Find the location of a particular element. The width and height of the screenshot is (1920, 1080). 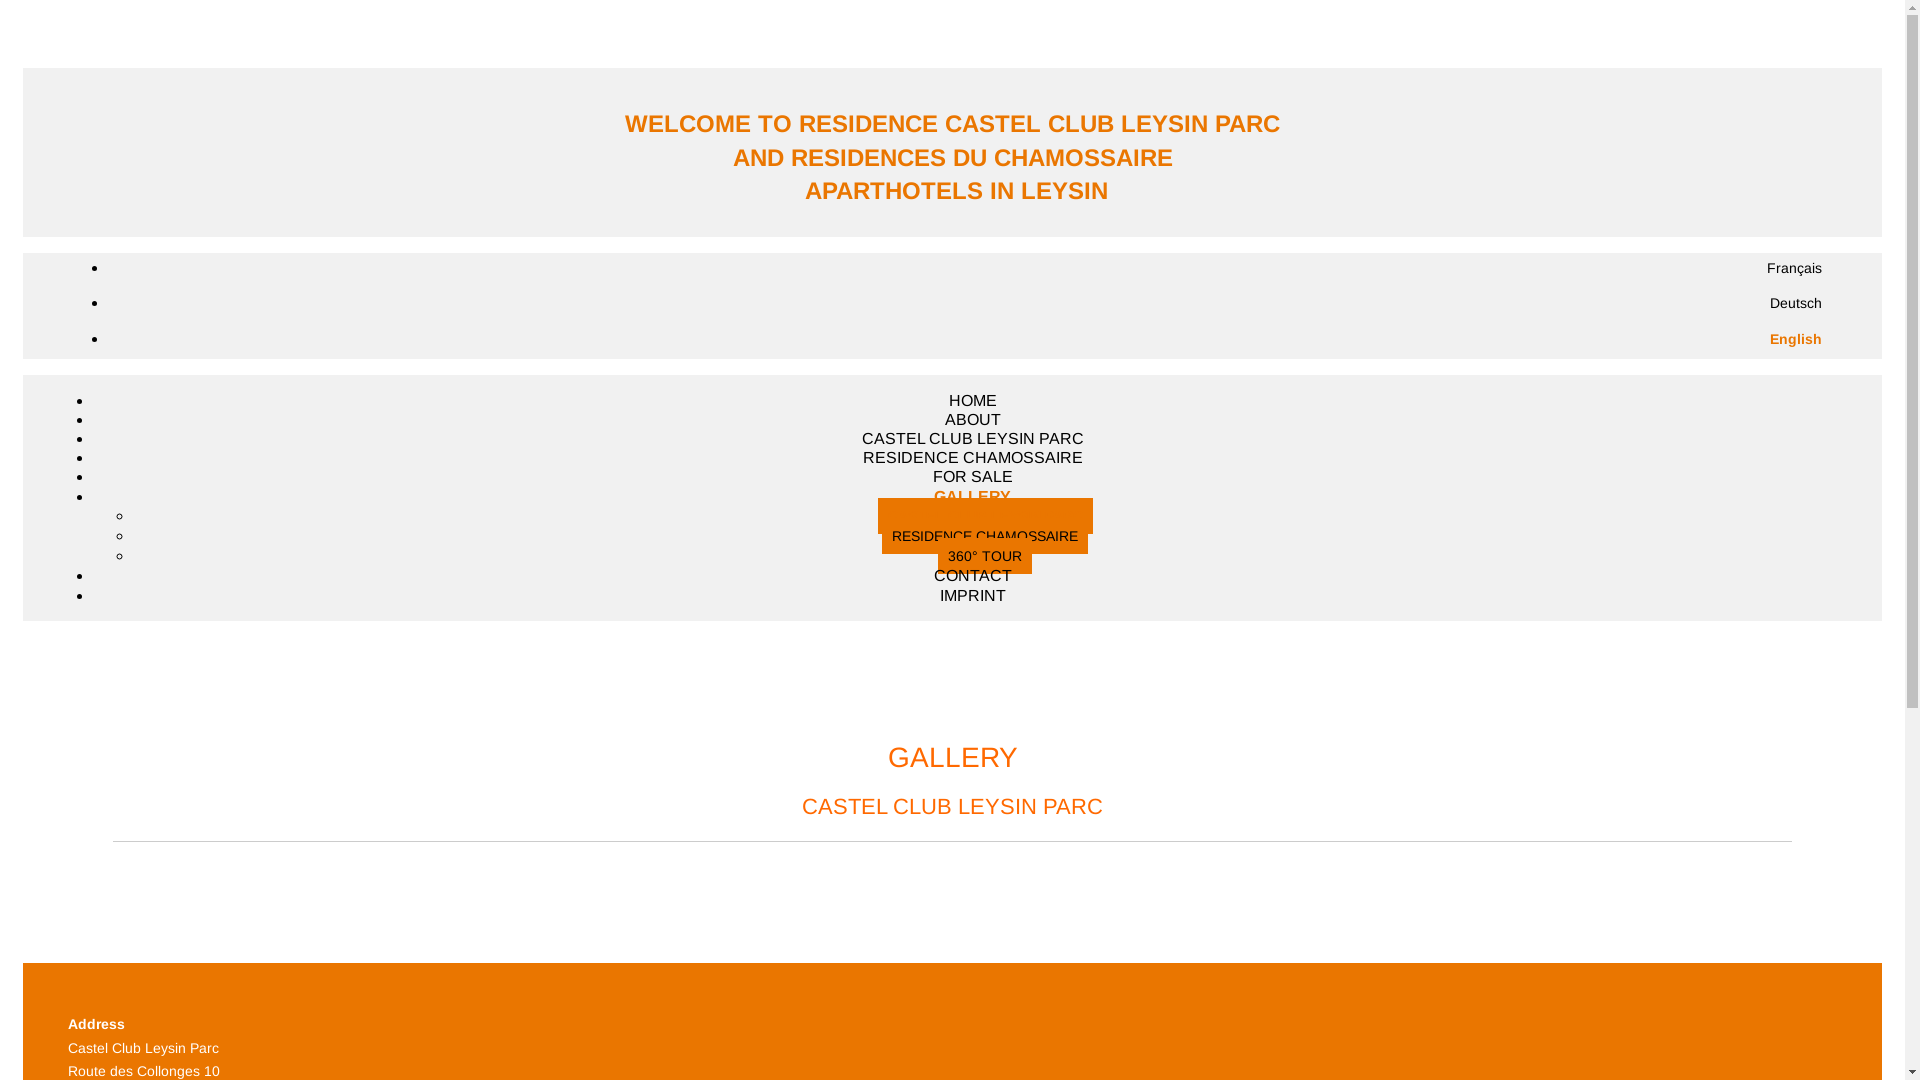

GALLERY is located at coordinates (972, 496).